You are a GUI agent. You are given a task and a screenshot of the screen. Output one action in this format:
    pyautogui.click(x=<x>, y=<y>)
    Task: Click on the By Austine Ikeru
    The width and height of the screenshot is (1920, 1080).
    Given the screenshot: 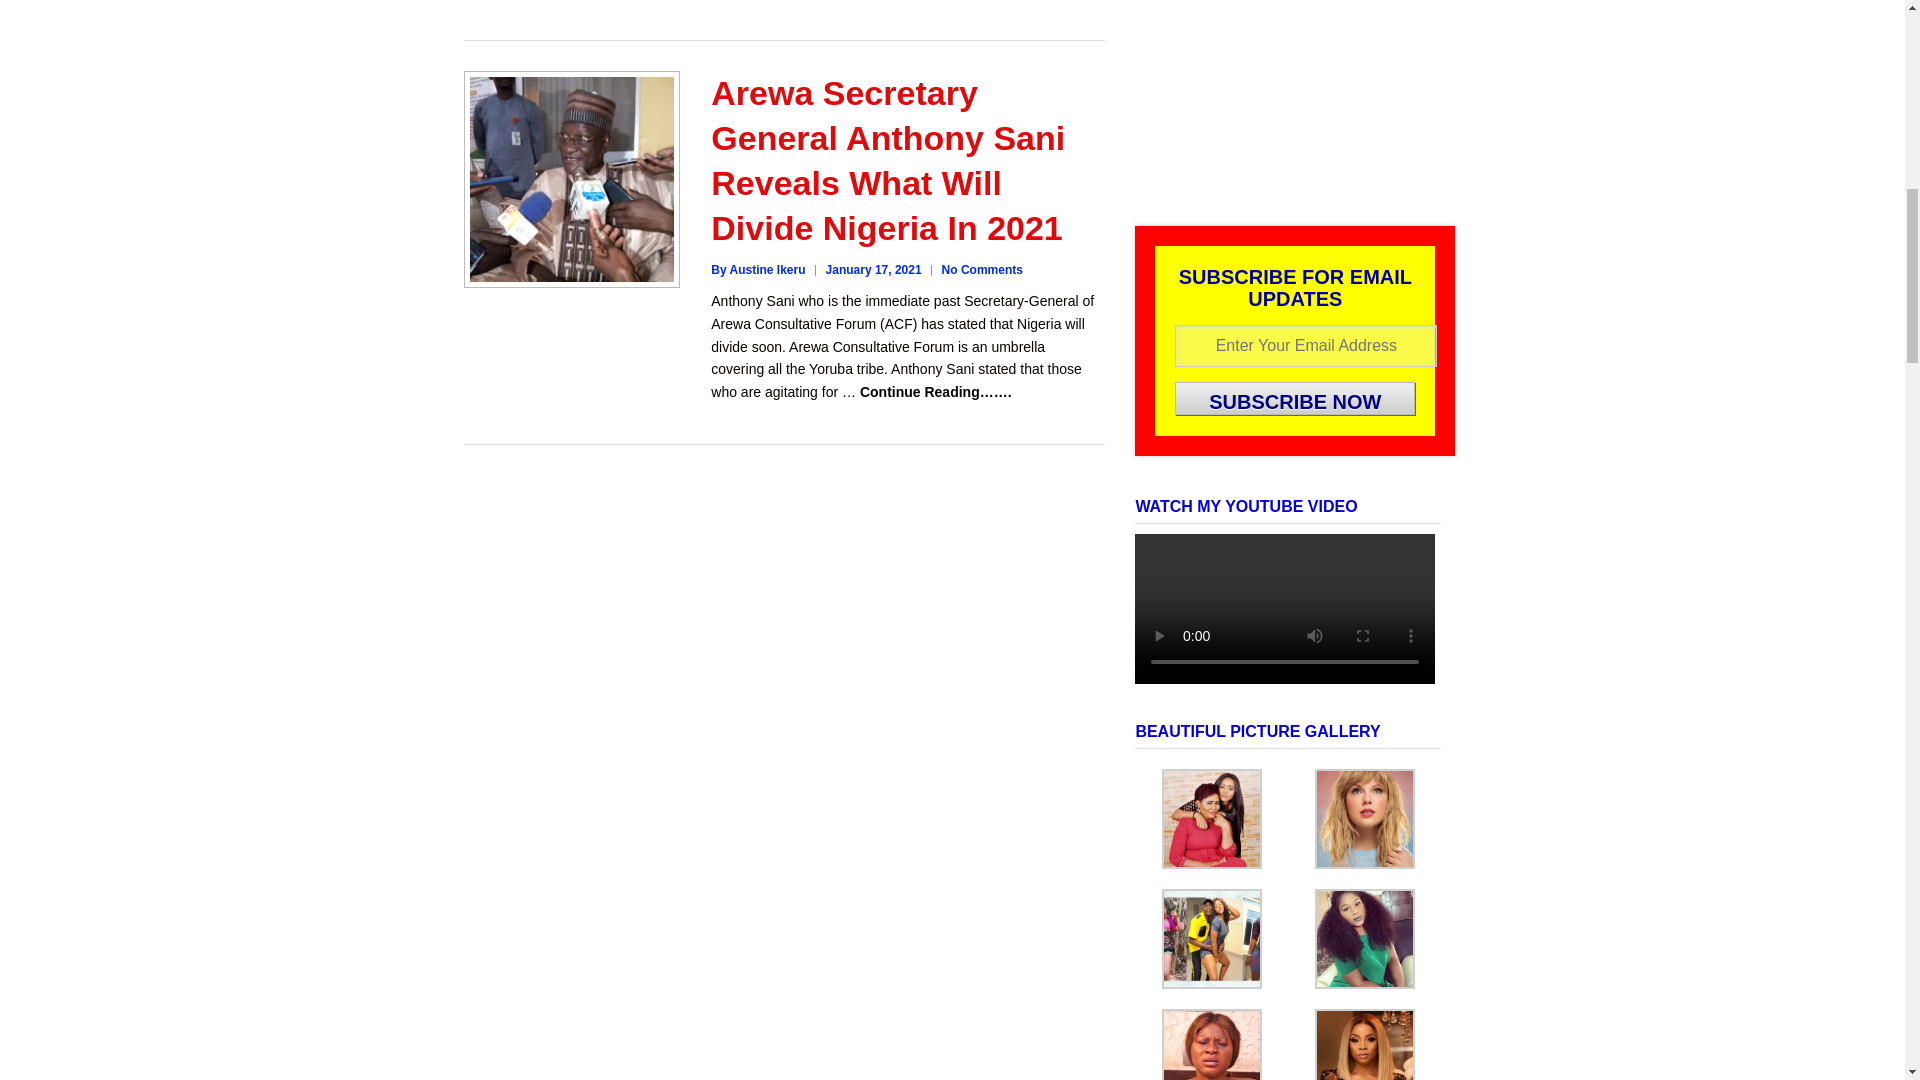 What is the action you would take?
    pyautogui.click(x=757, y=270)
    